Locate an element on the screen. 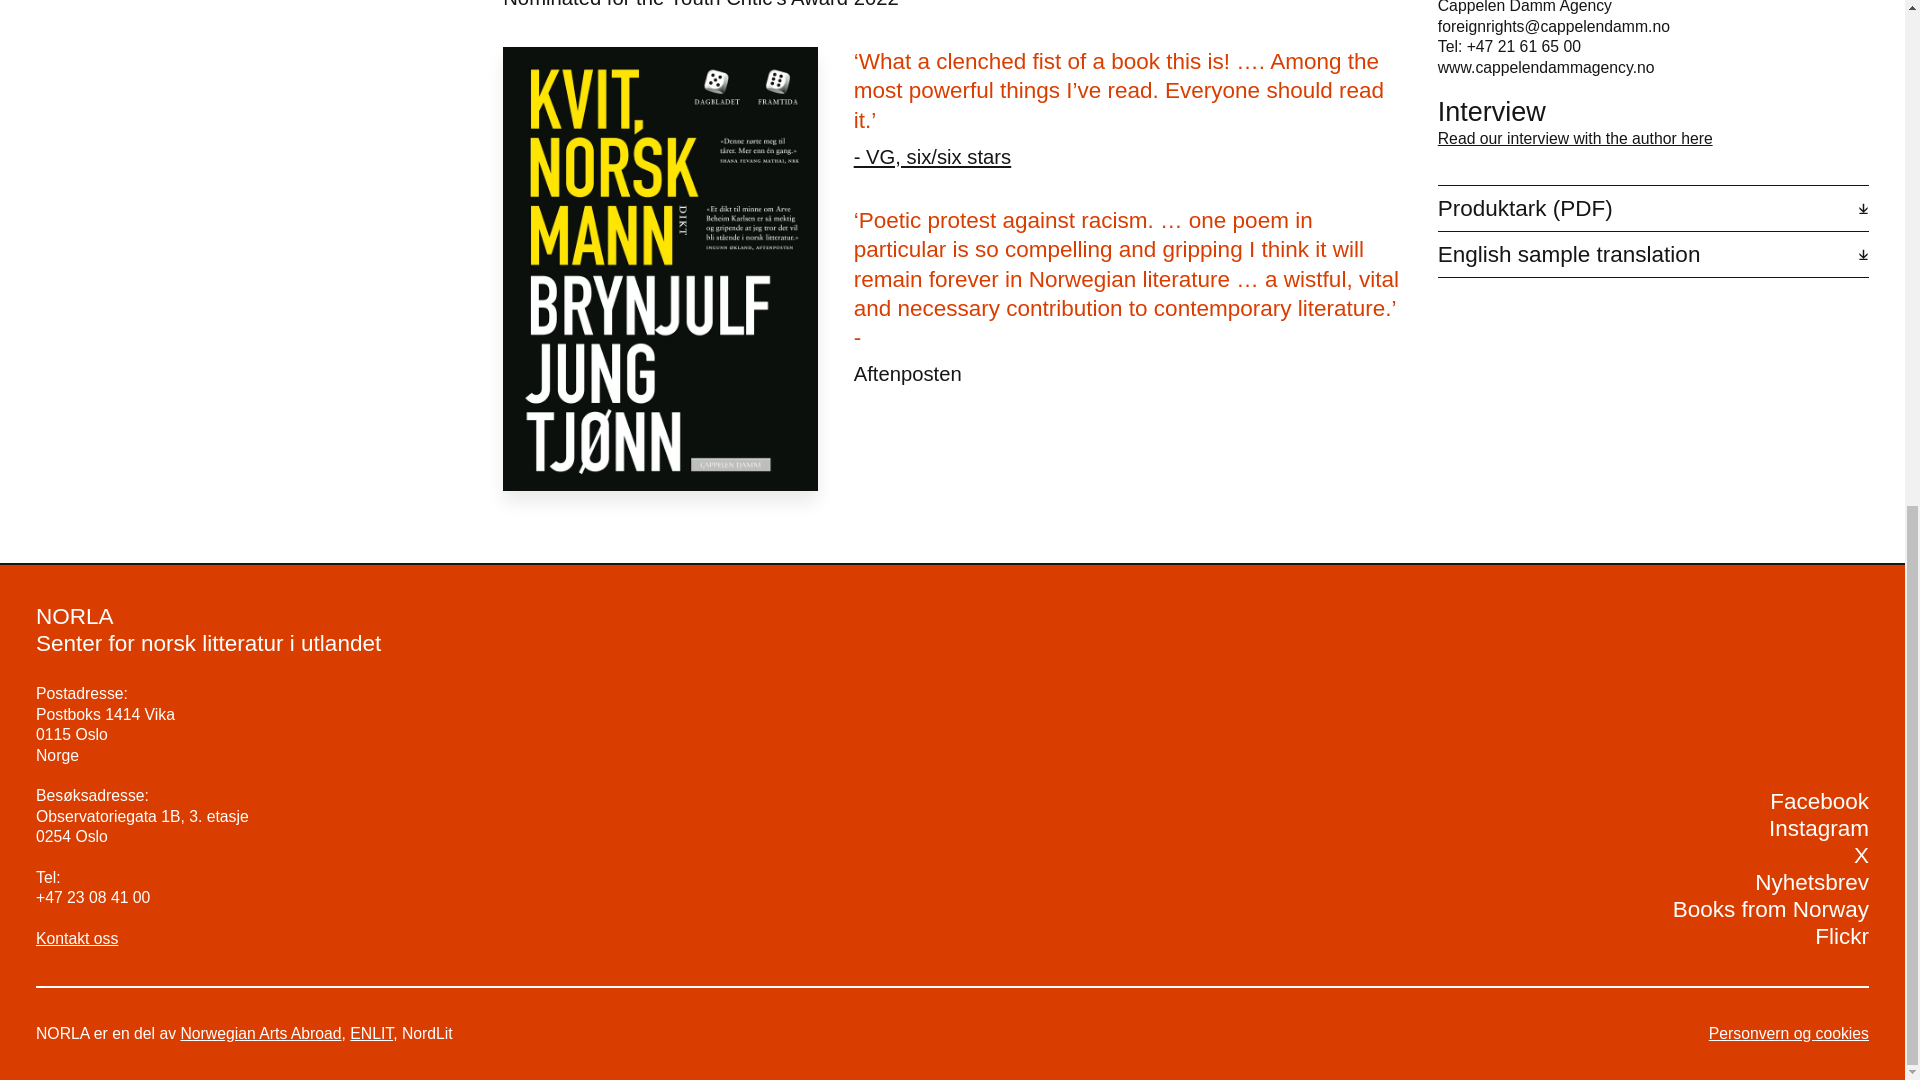 Image resolution: width=1920 pixels, height=1080 pixels. Personvern og cookies is located at coordinates (1788, 1034).